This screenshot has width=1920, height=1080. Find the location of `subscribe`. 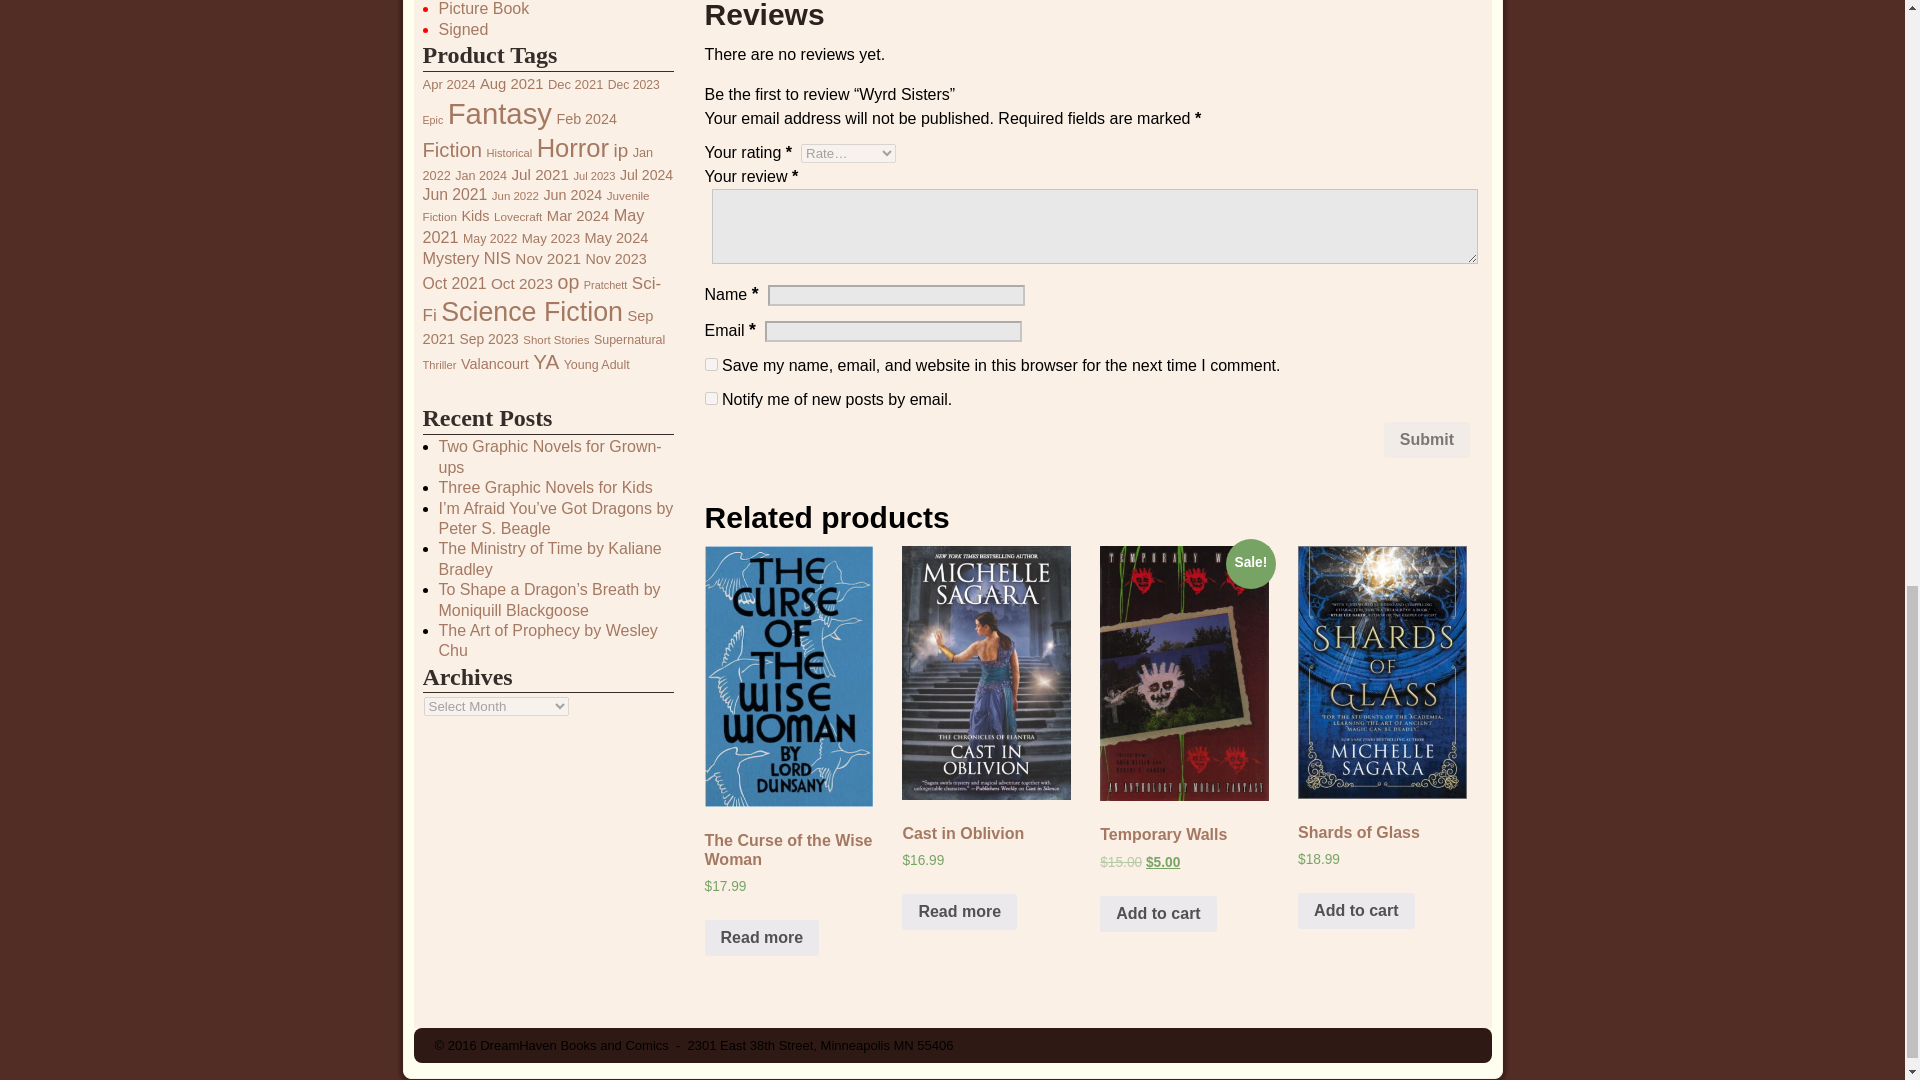

subscribe is located at coordinates (711, 398).